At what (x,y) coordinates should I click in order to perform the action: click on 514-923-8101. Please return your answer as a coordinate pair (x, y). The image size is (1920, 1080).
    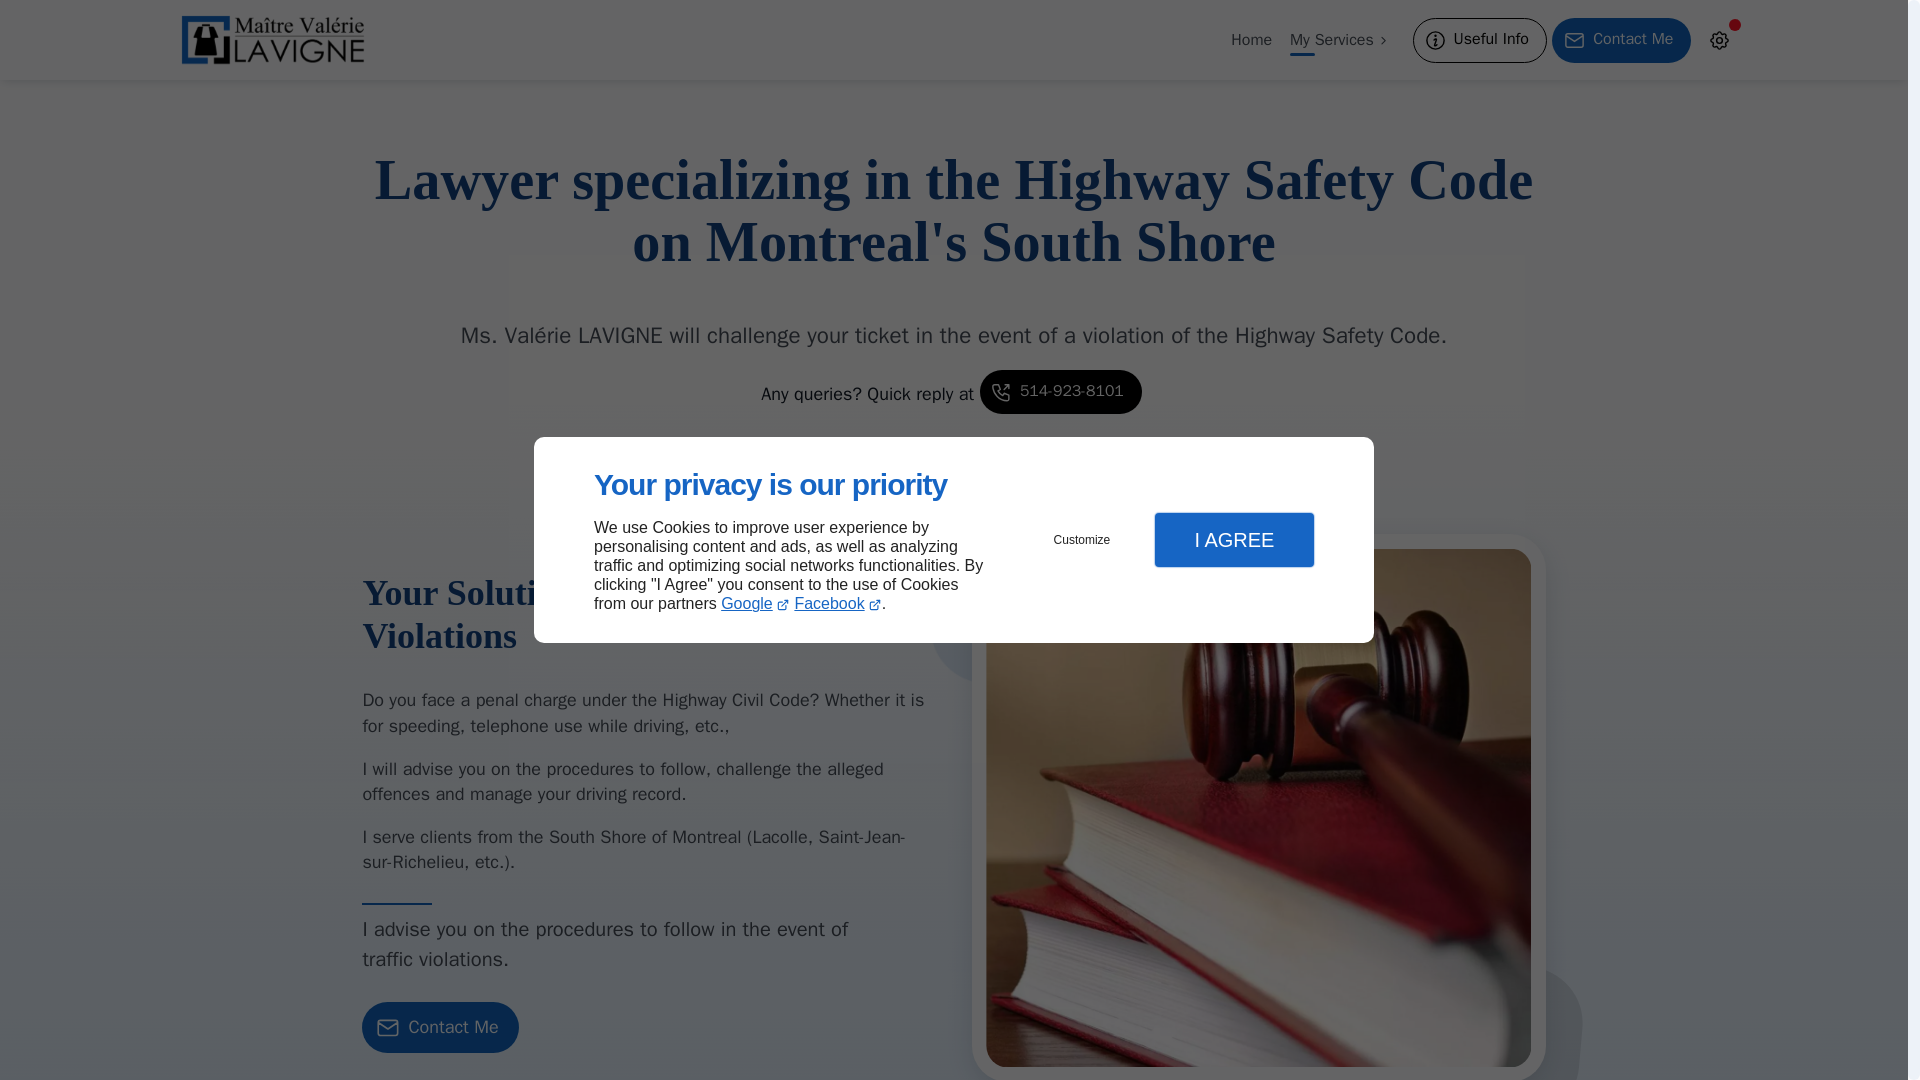
    Looking at the image, I should click on (1060, 392).